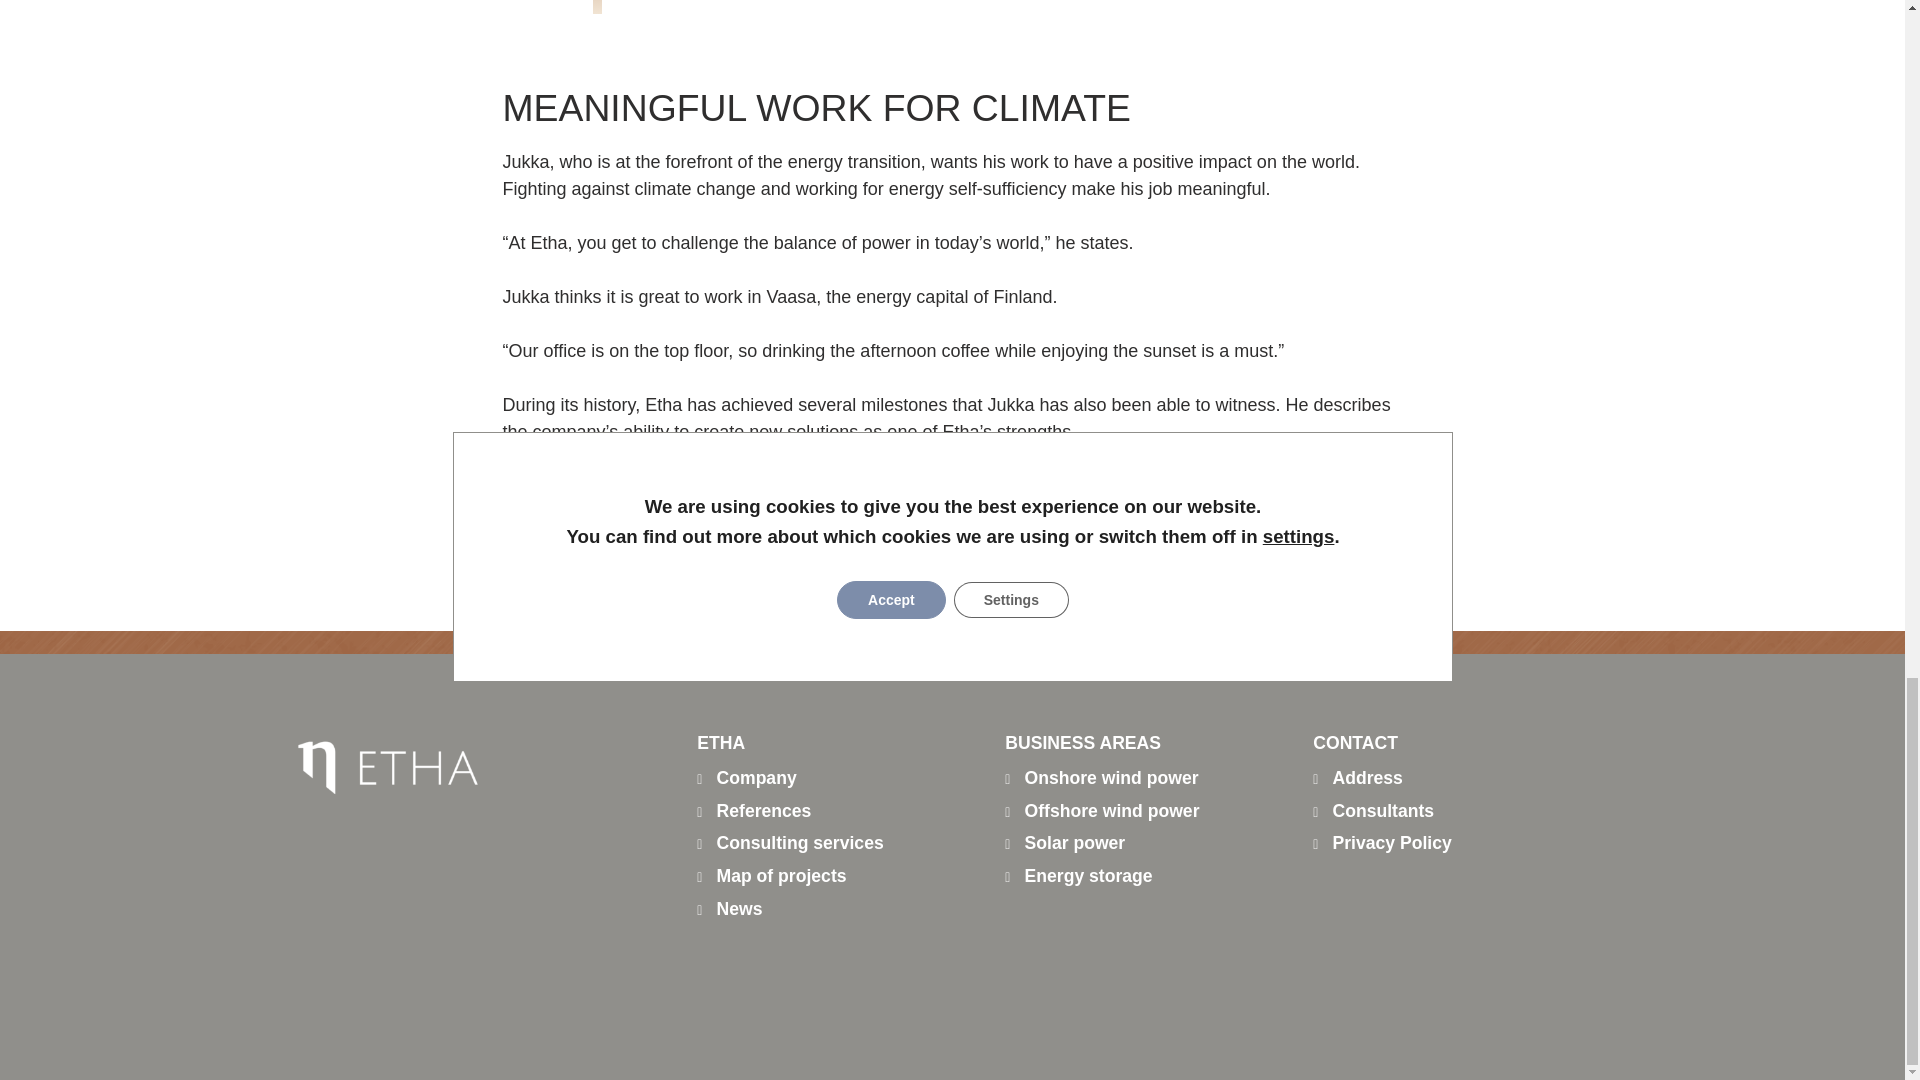 The width and height of the screenshot is (1920, 1080). Describe the element at coordinates (746, 778) in the screenshot. I see `Company` at that location.